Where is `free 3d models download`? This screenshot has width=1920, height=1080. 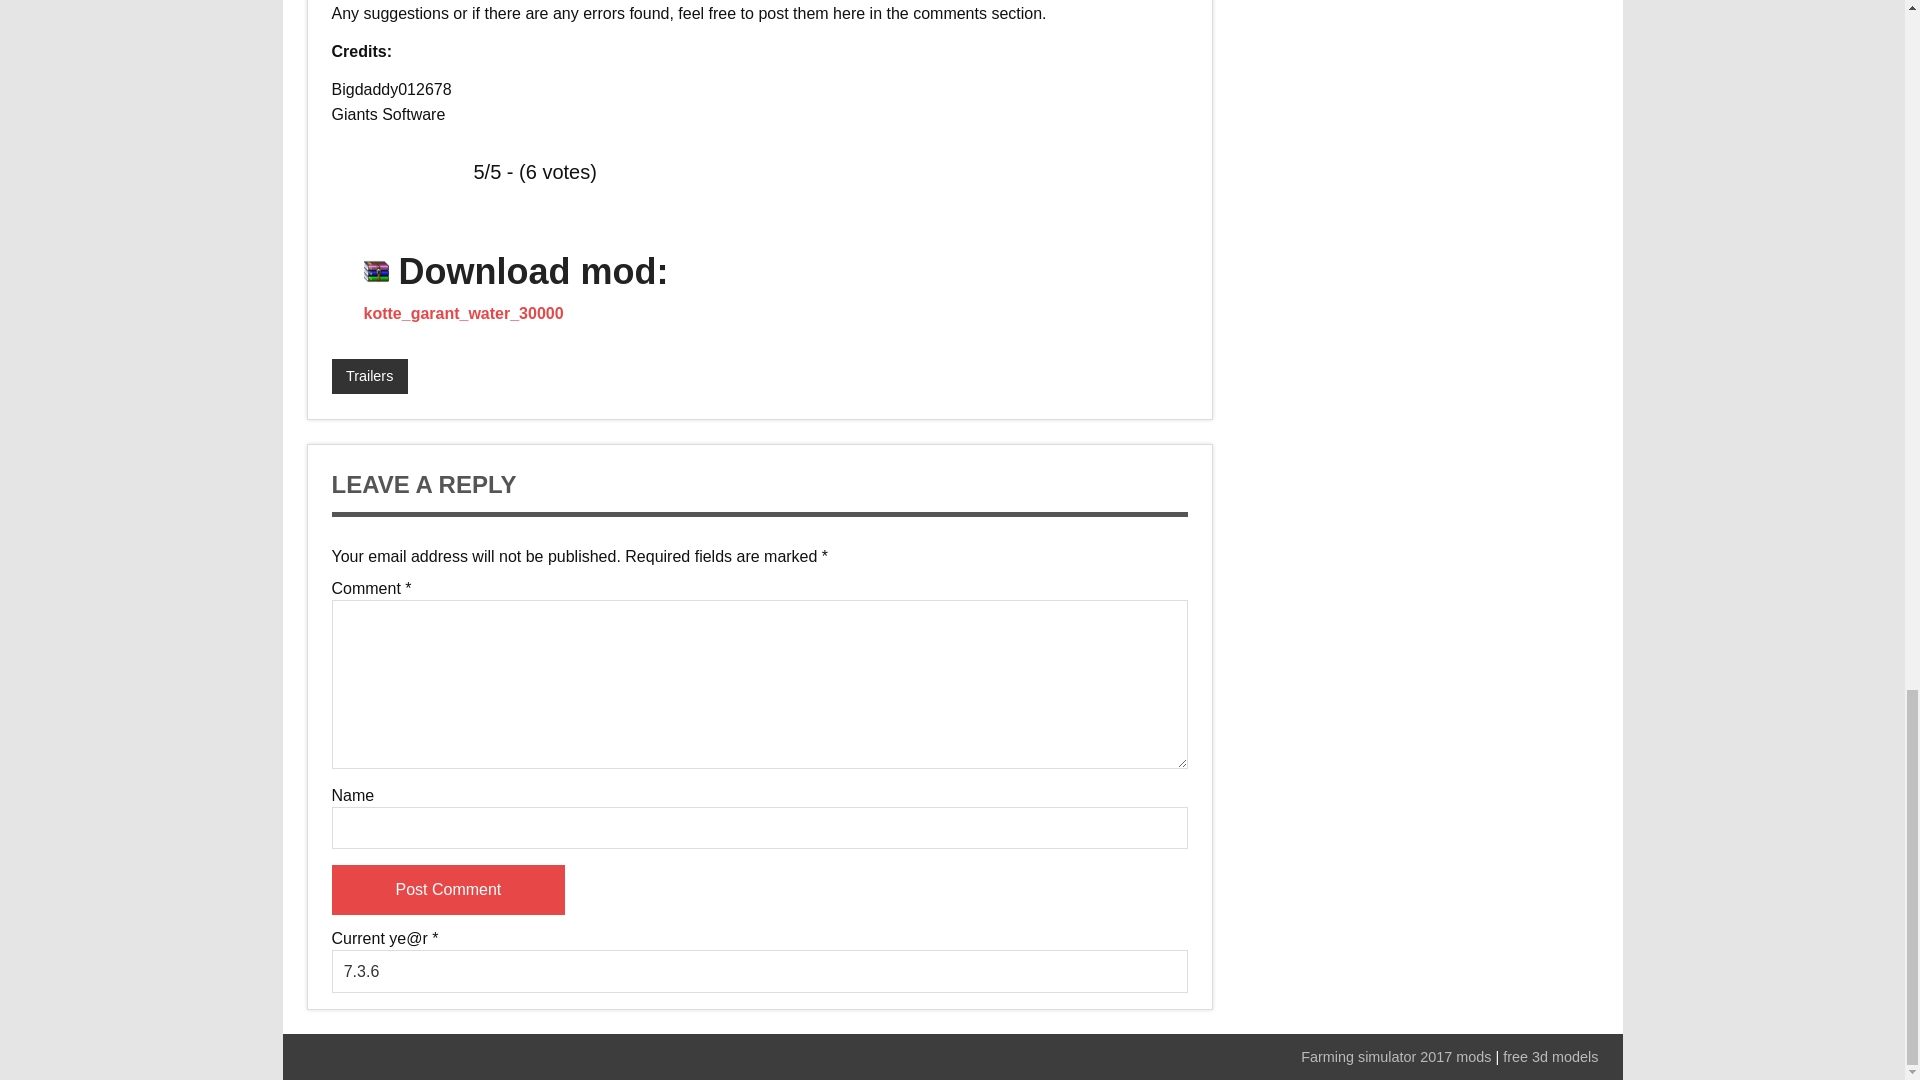 free 3d models download is located at coordinates (1550, 1056).